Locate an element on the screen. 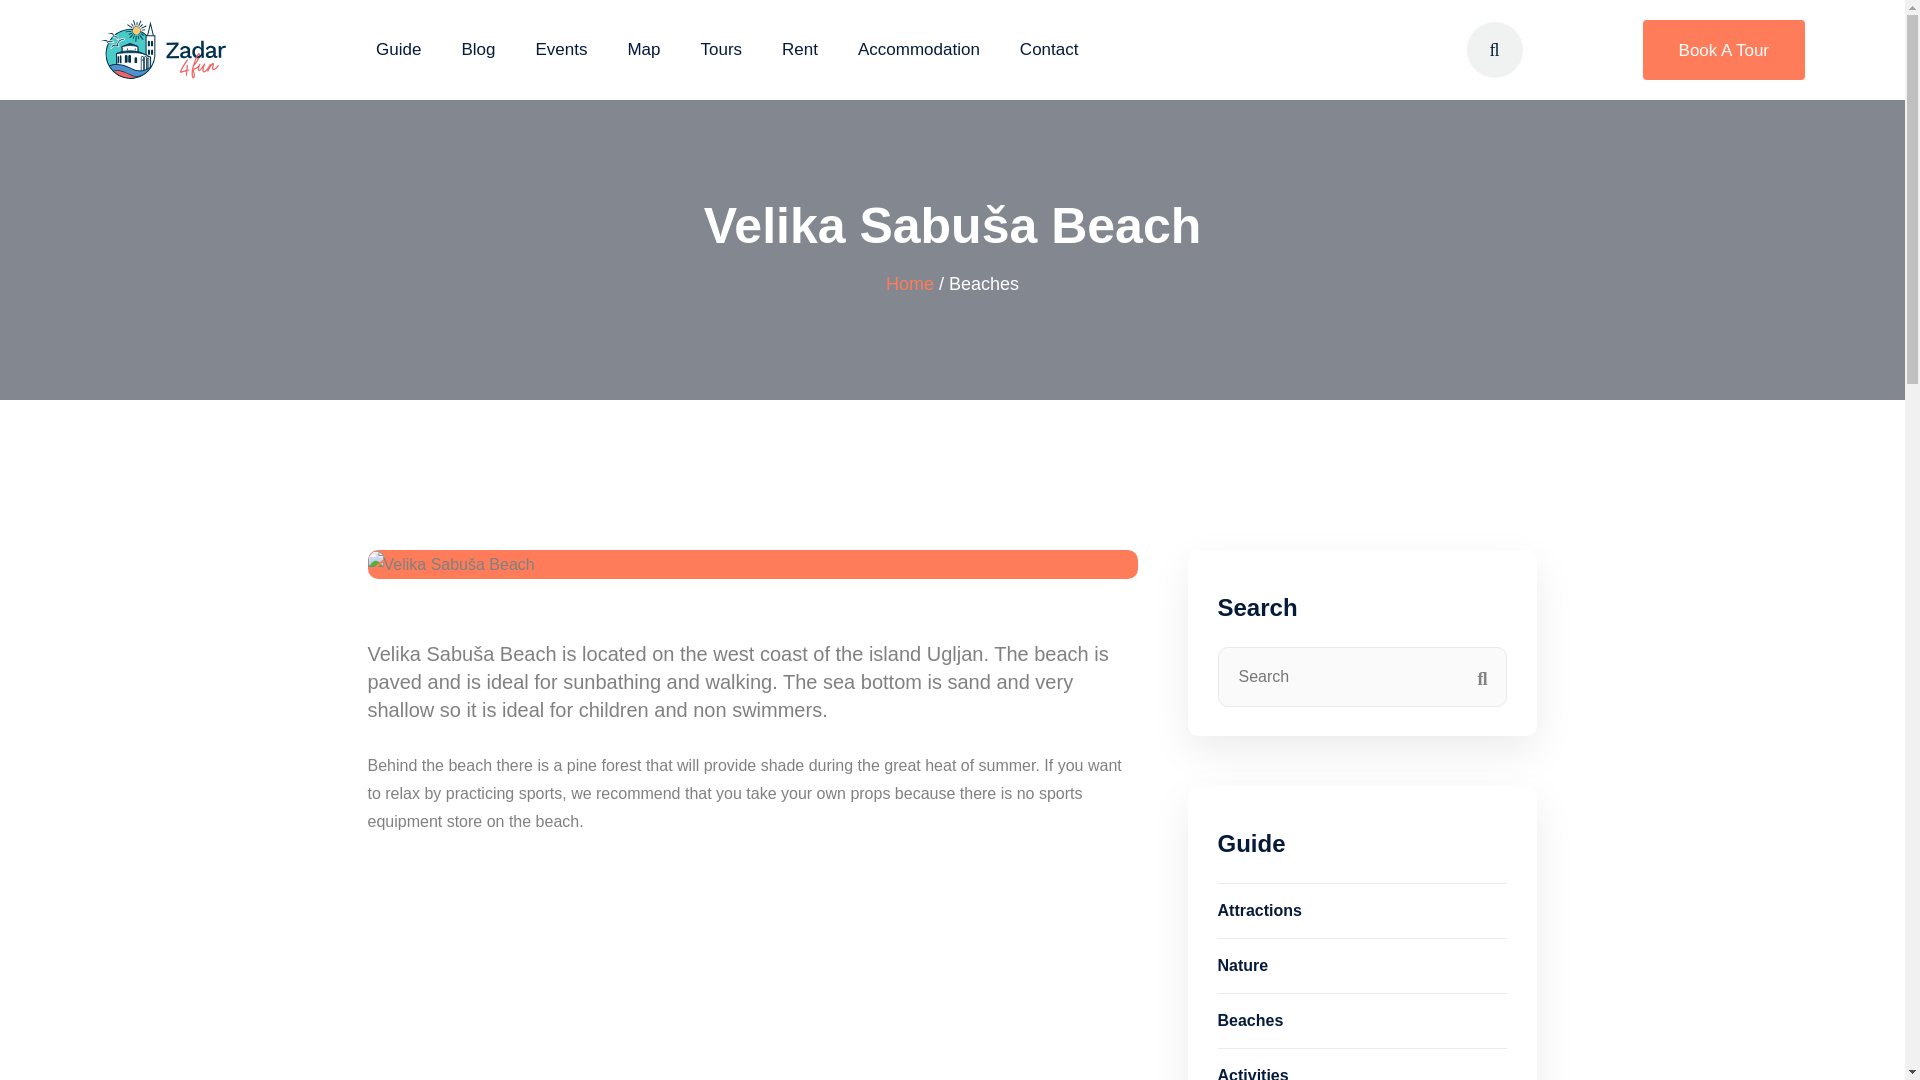 Image resolution: width=1920 pixels, height=1080 pixels. Guide is located at coordinates (398, 49).